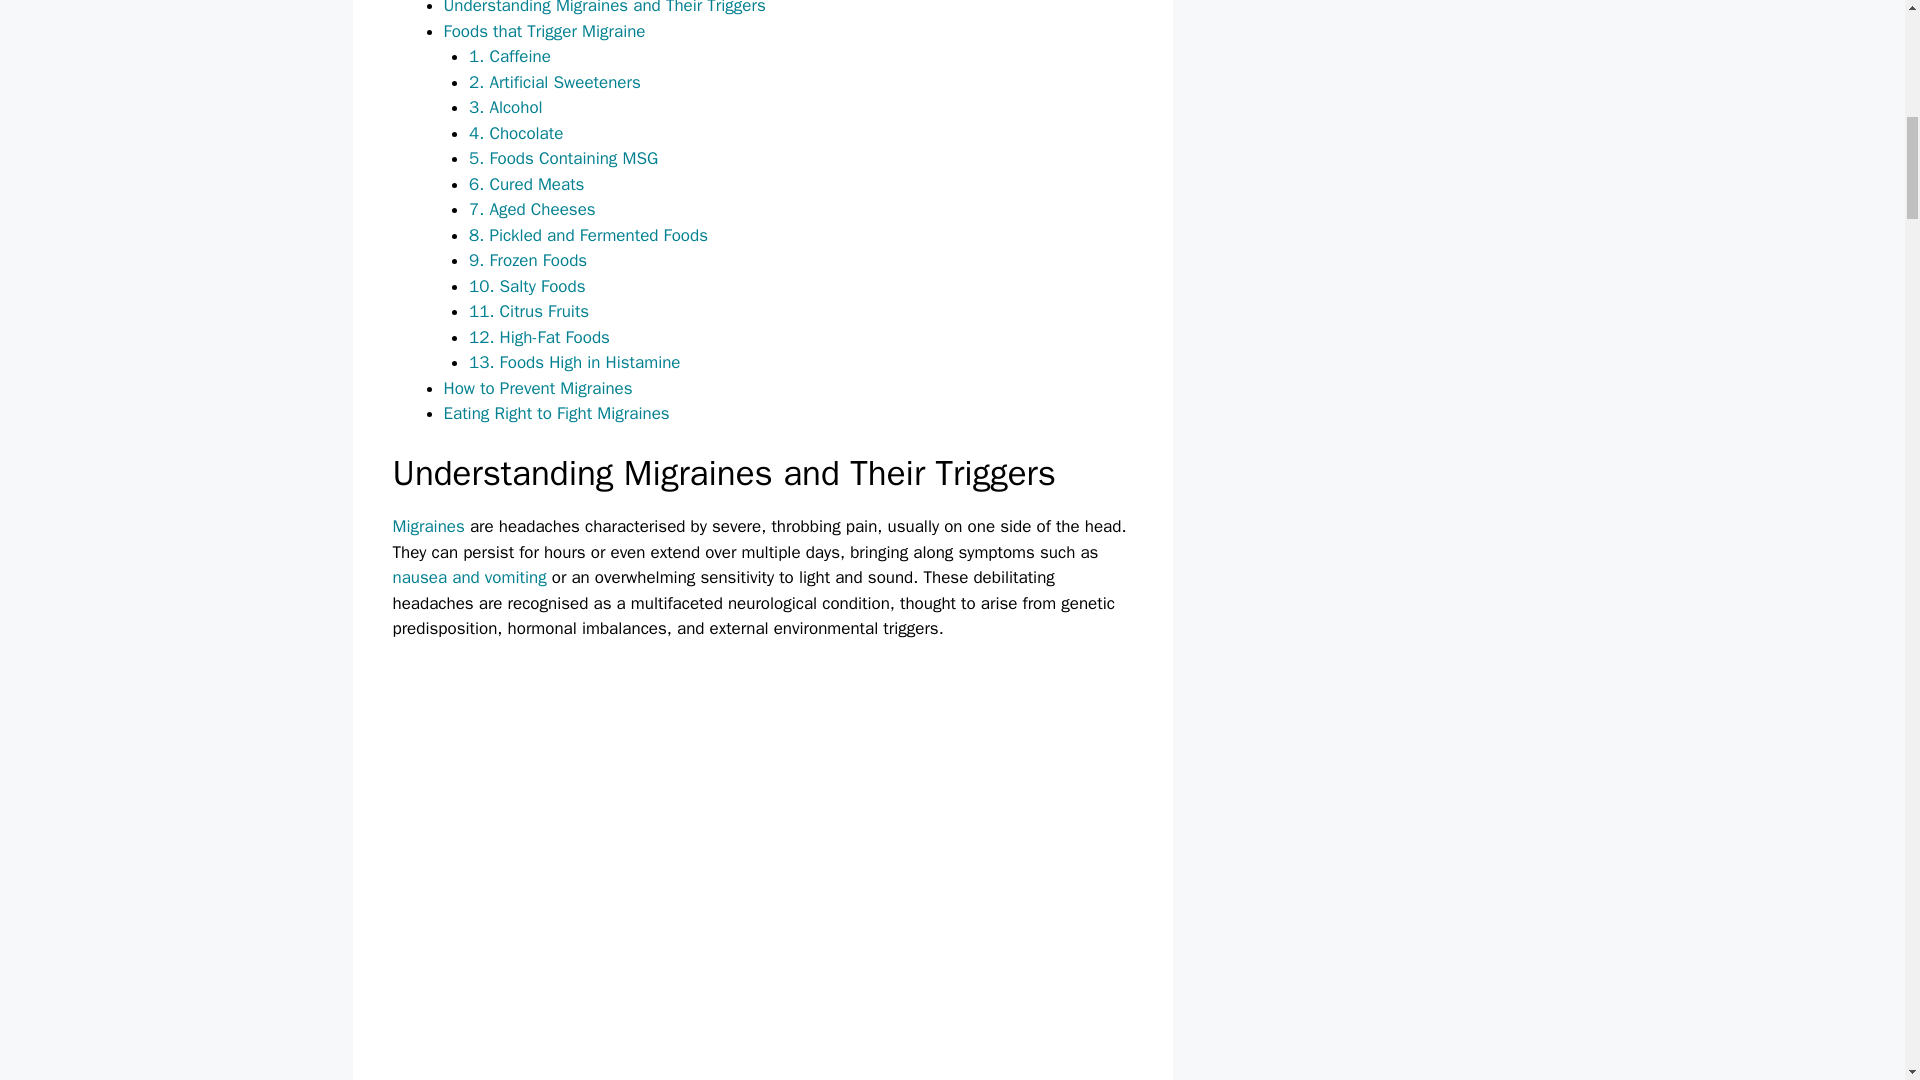  What do you see at coordinates (506, 107) in the screenshot?
I see `3. Alcohol` at bounding box center [506, 107].